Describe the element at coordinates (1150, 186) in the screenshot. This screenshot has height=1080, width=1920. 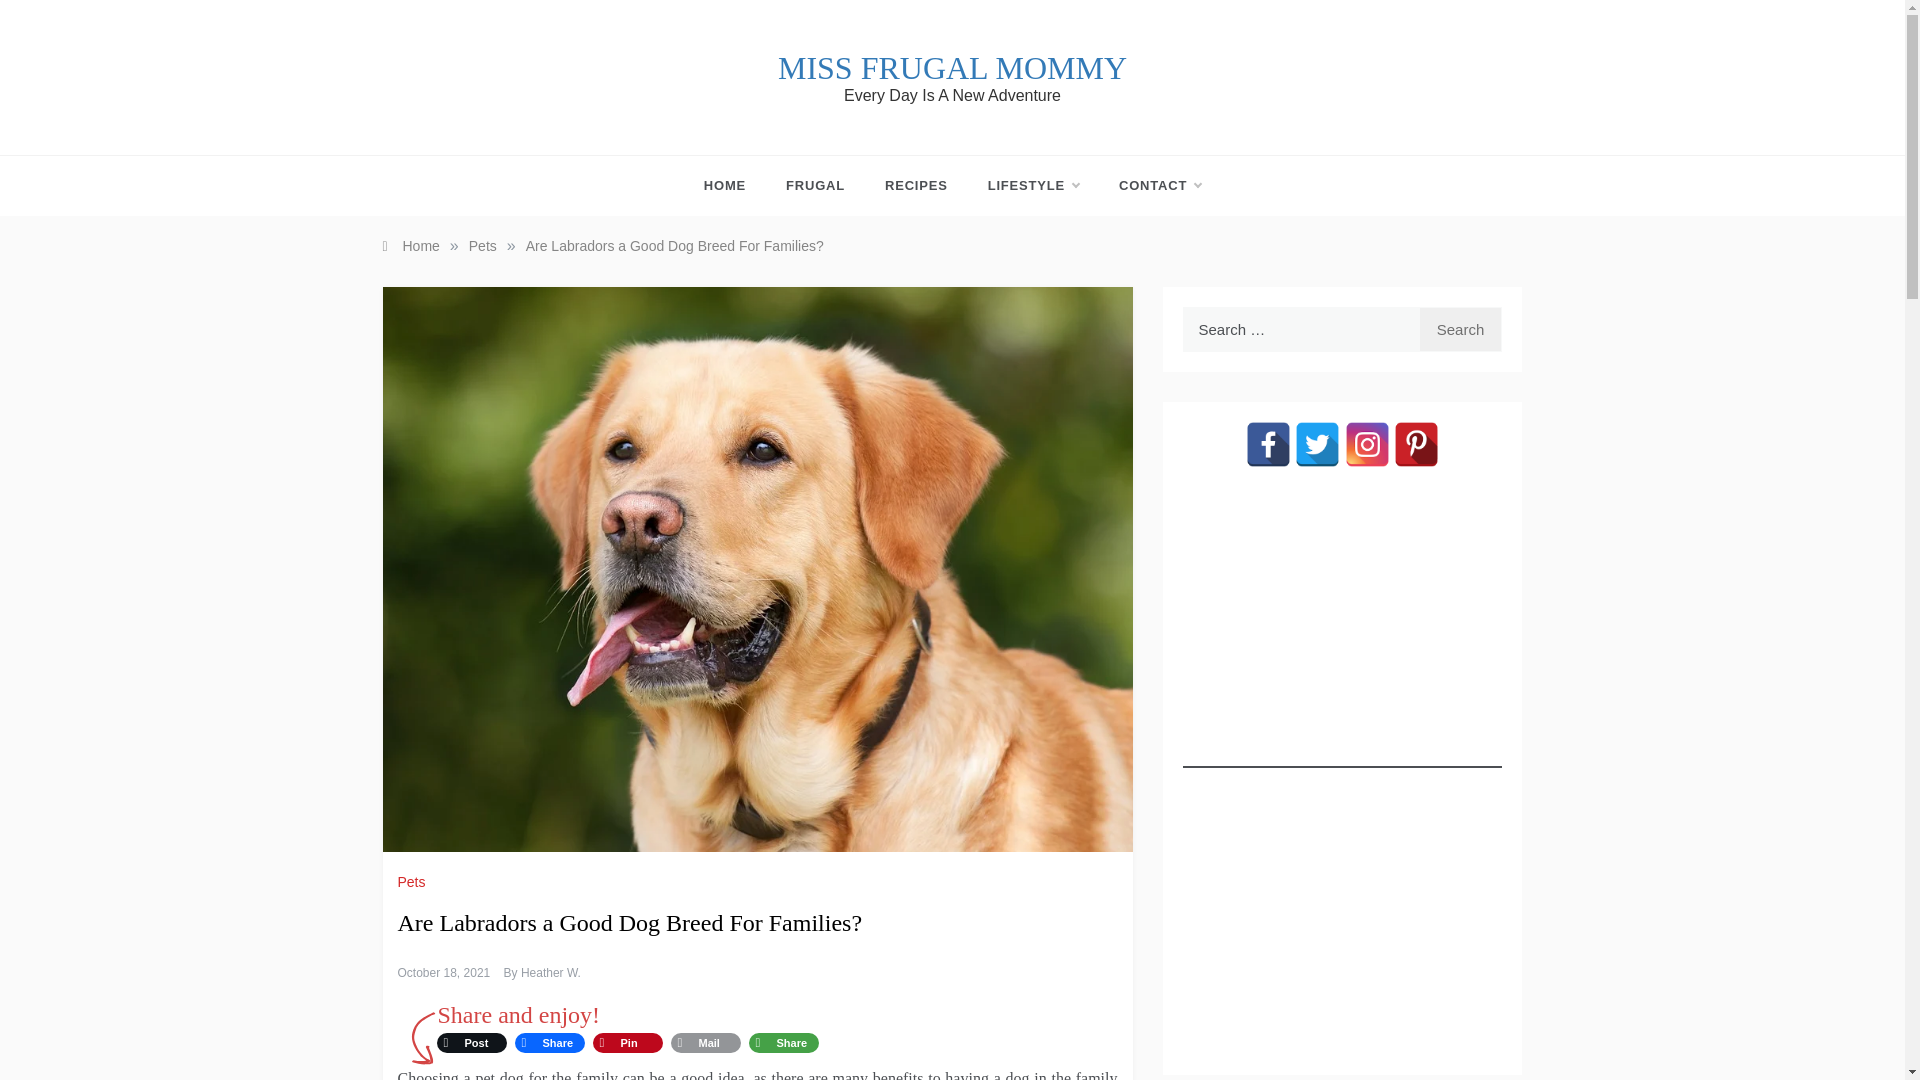
I see `CONTACT` at that location.